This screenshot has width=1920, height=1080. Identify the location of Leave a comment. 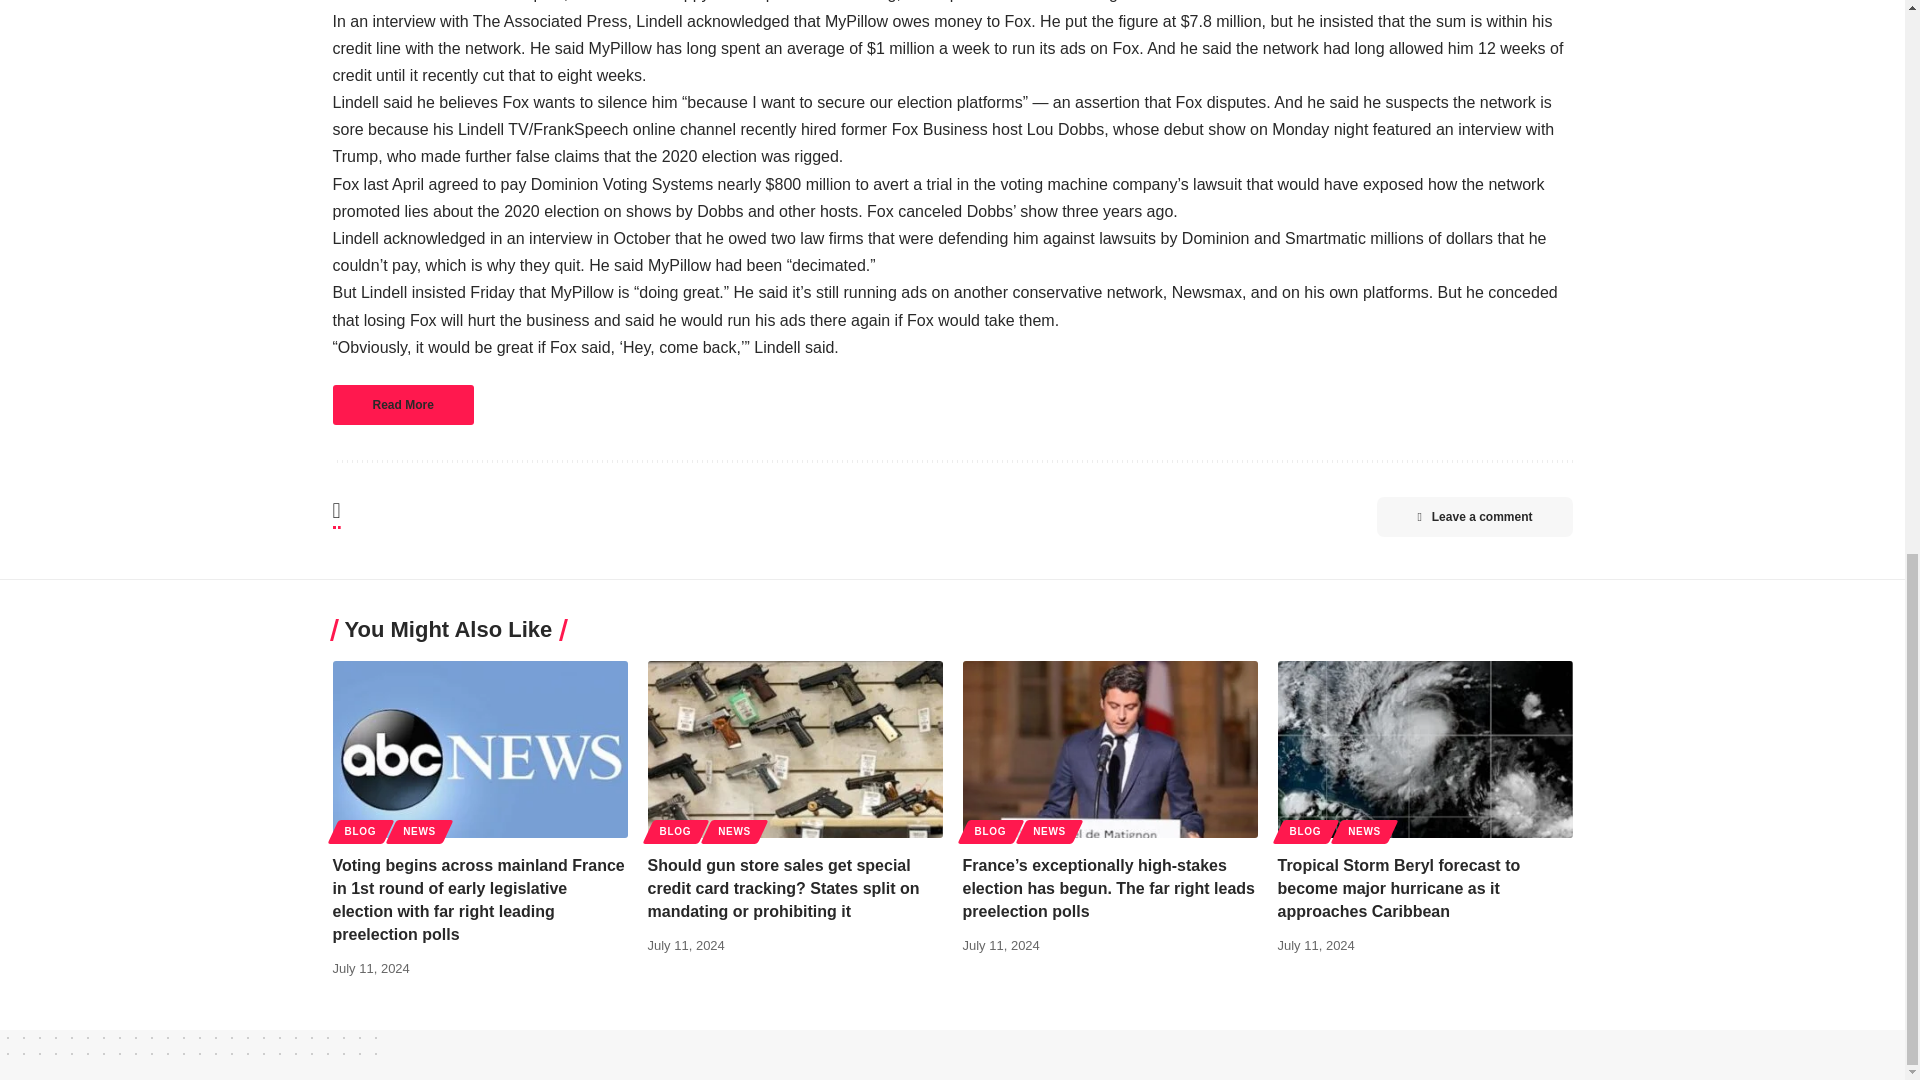
(1474, 516).